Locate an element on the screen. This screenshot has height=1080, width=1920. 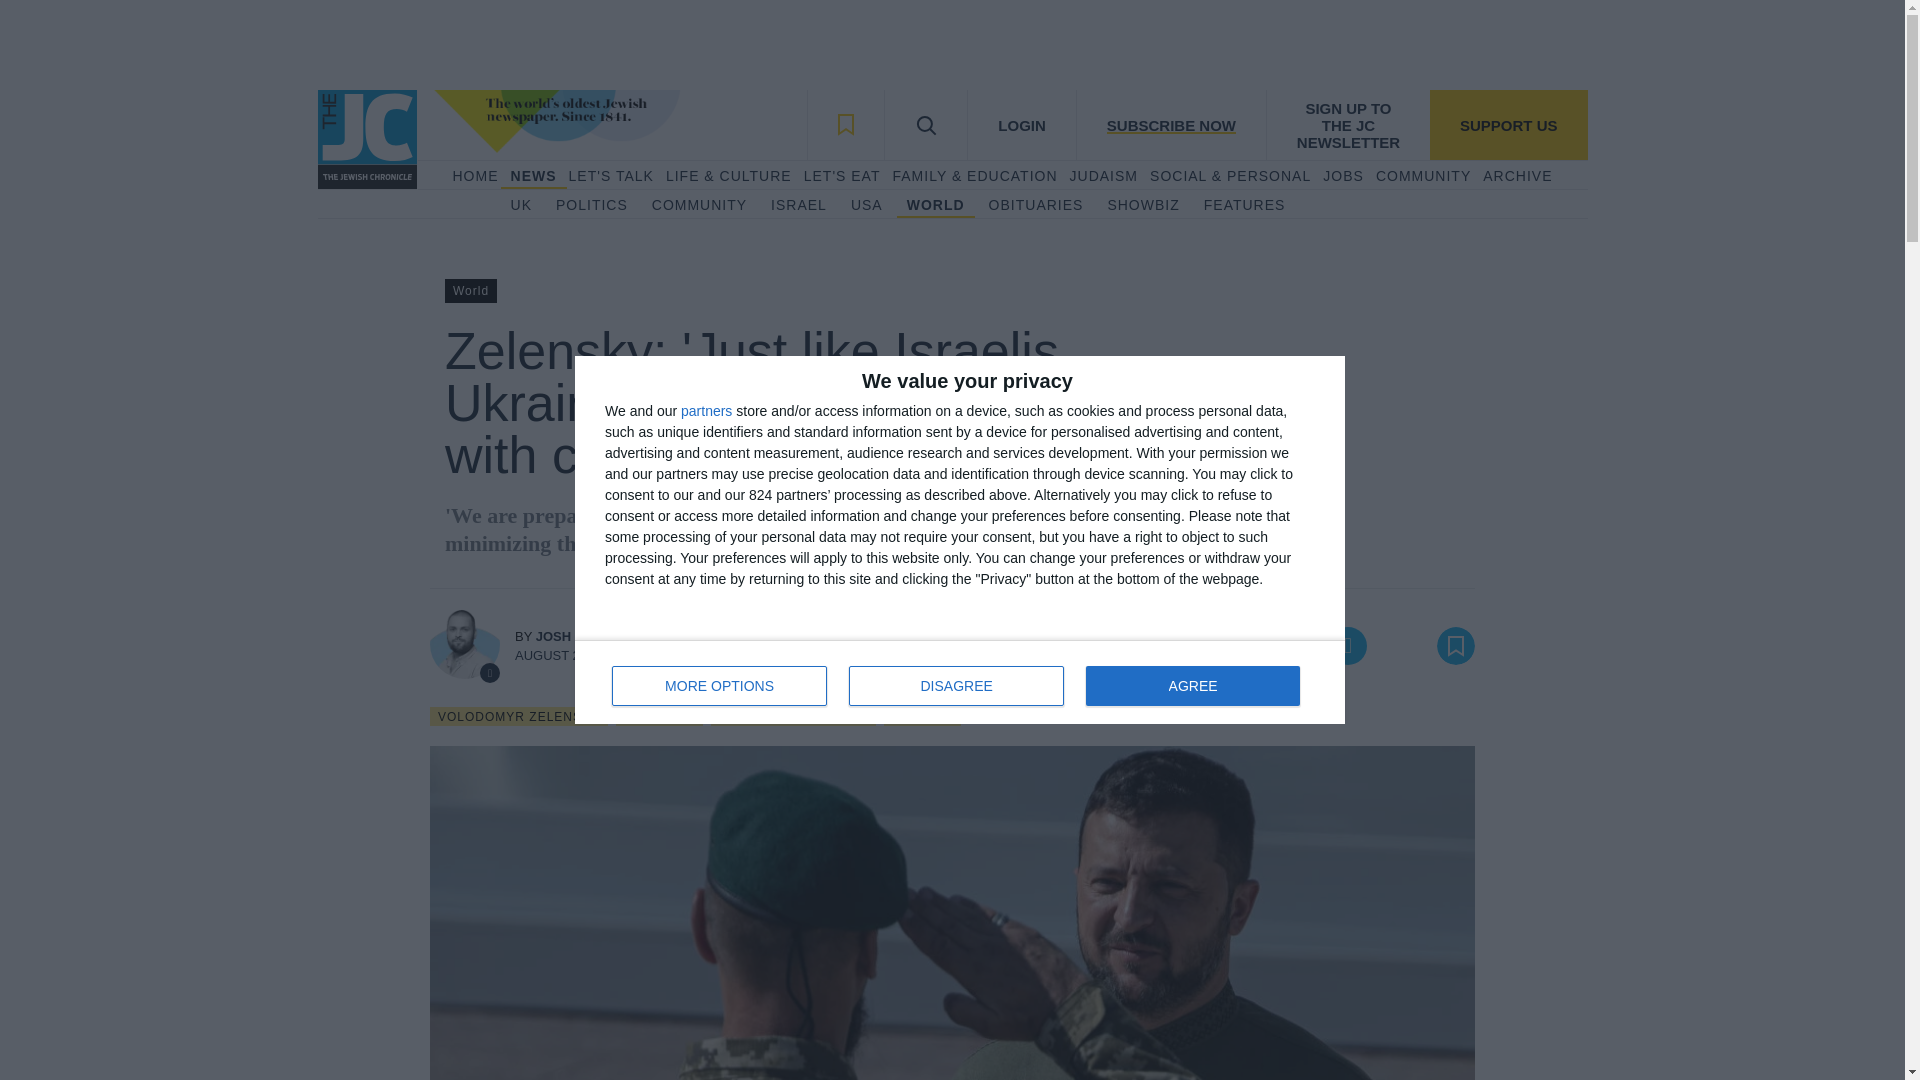
UK is located at coordinates (520, 206).